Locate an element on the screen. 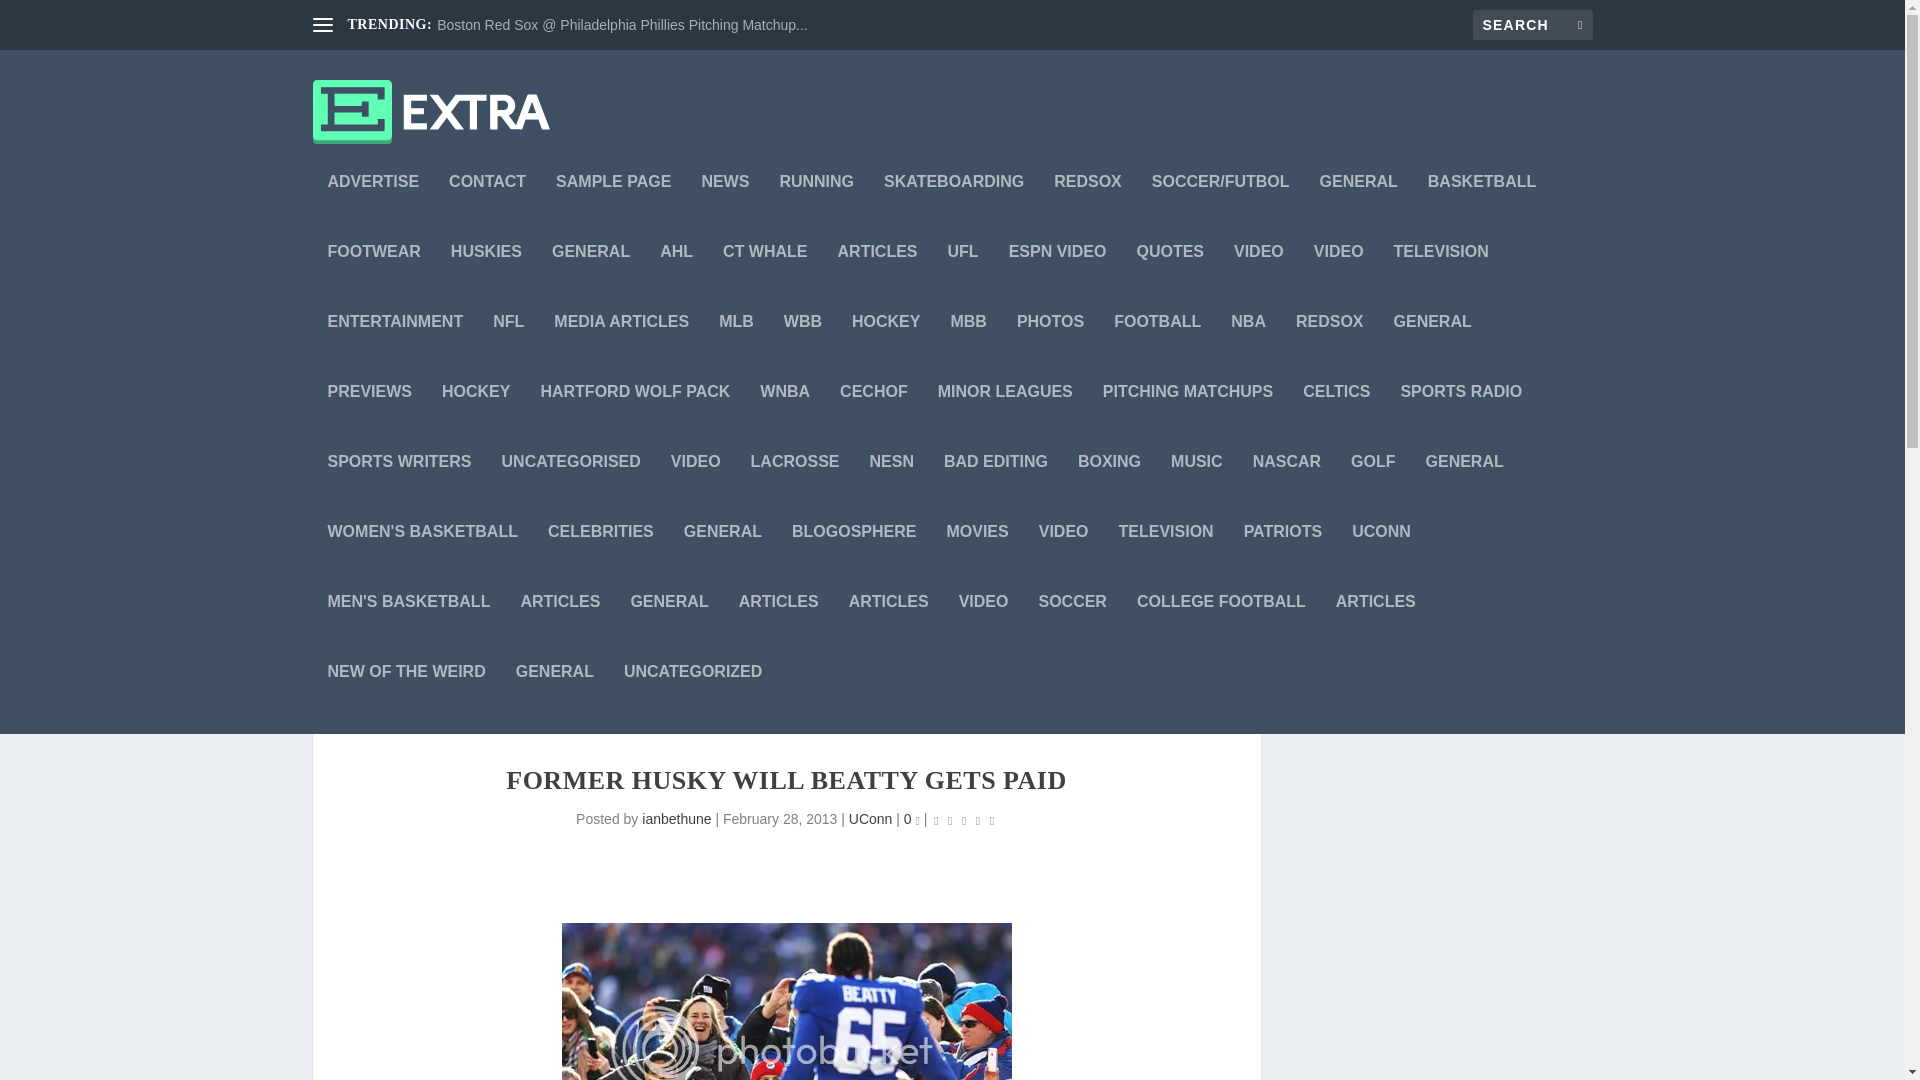 The height and width of the screenshot is (1080, 1920). NFL is located at coordinates (508, 349).